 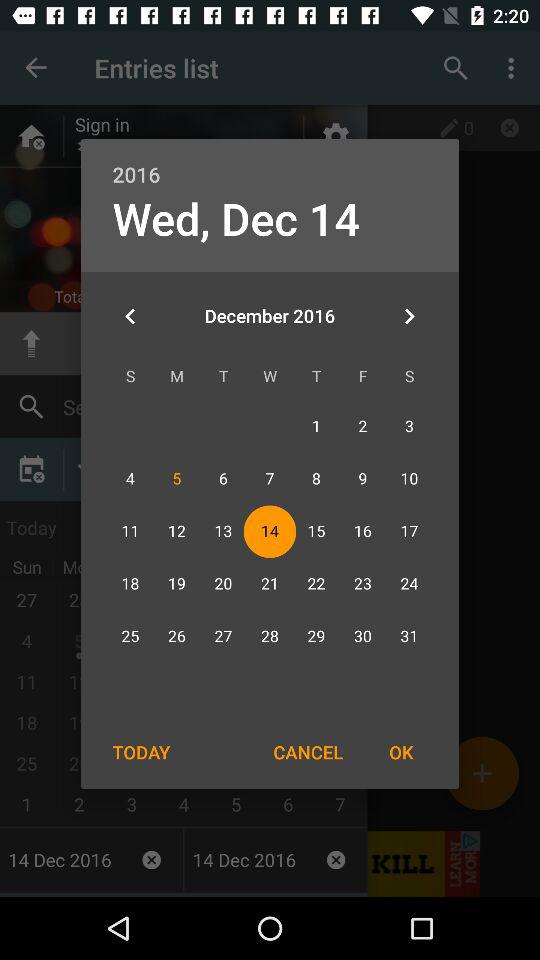 What do you see at coordinates (141, 752) in the screenshot?
I see `open today item` at bounding box center [141, 752].